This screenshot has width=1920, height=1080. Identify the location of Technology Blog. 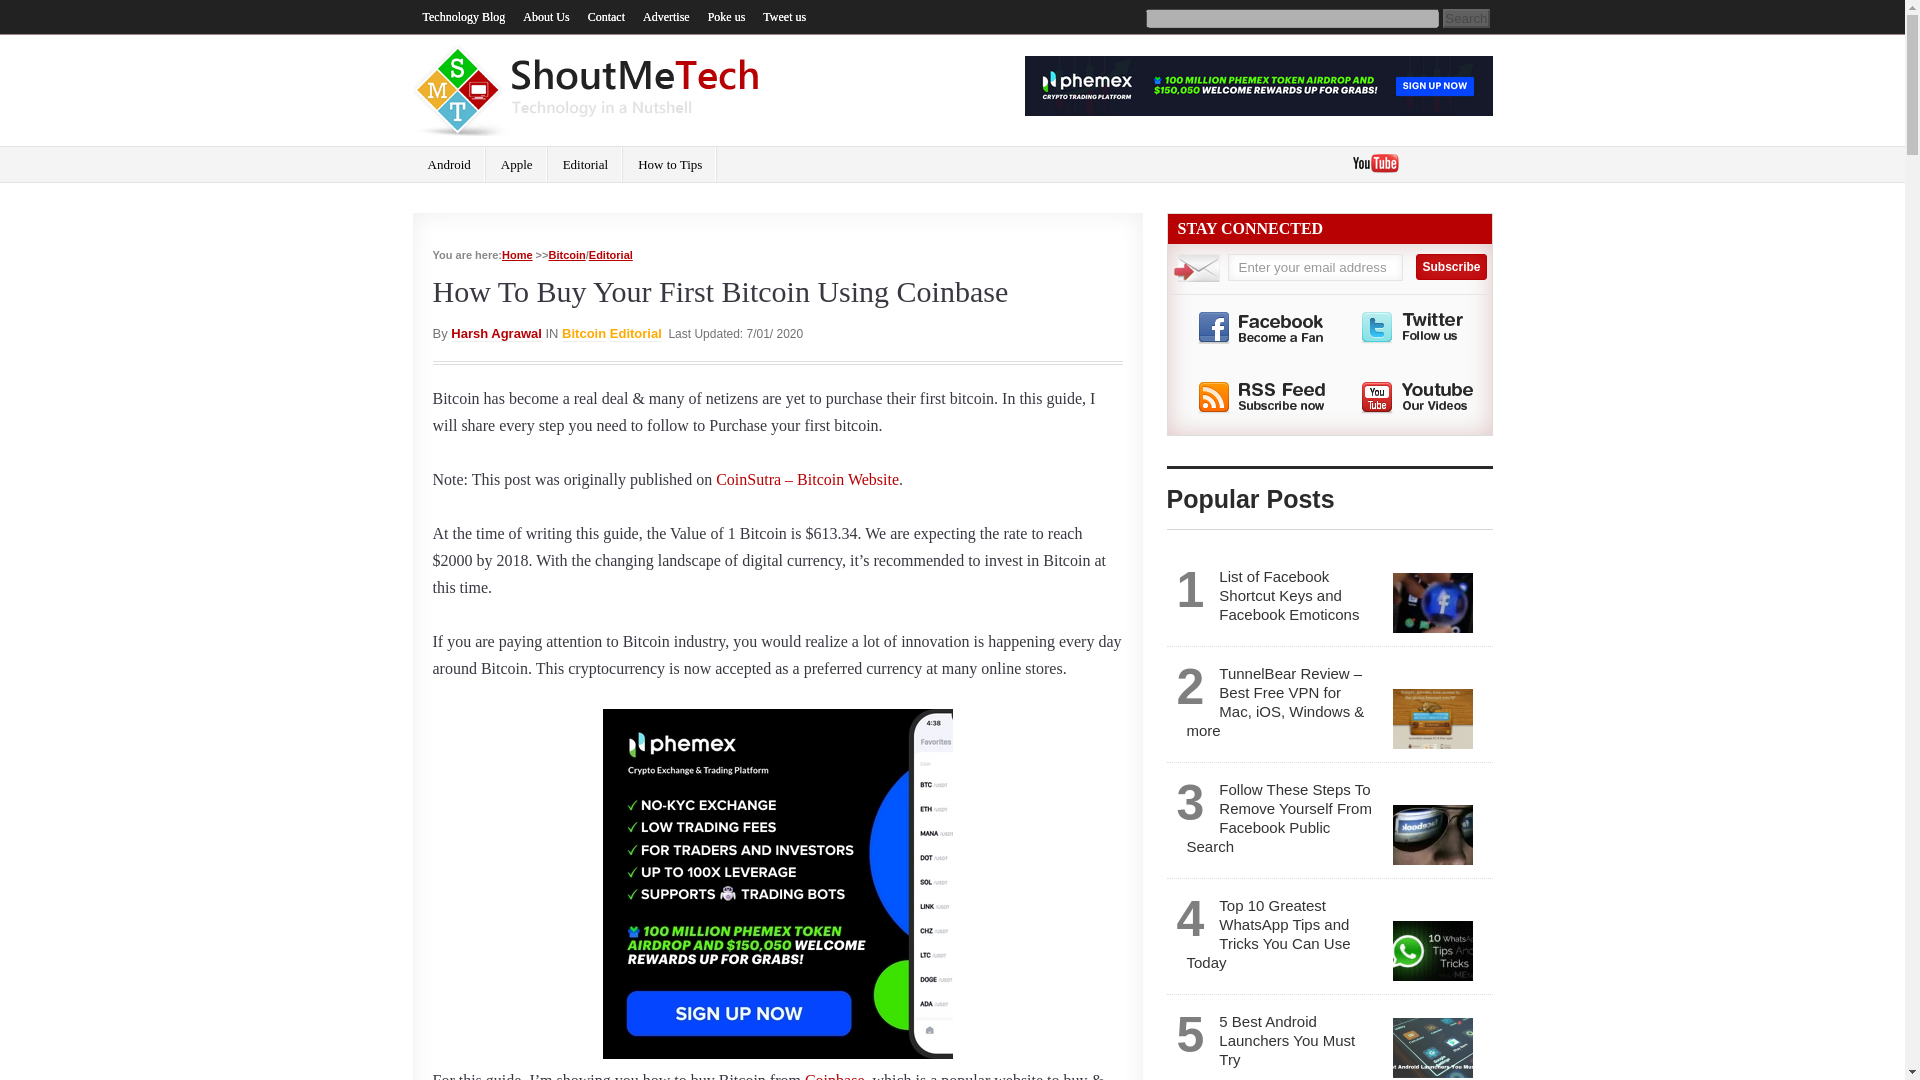
(464, 17).